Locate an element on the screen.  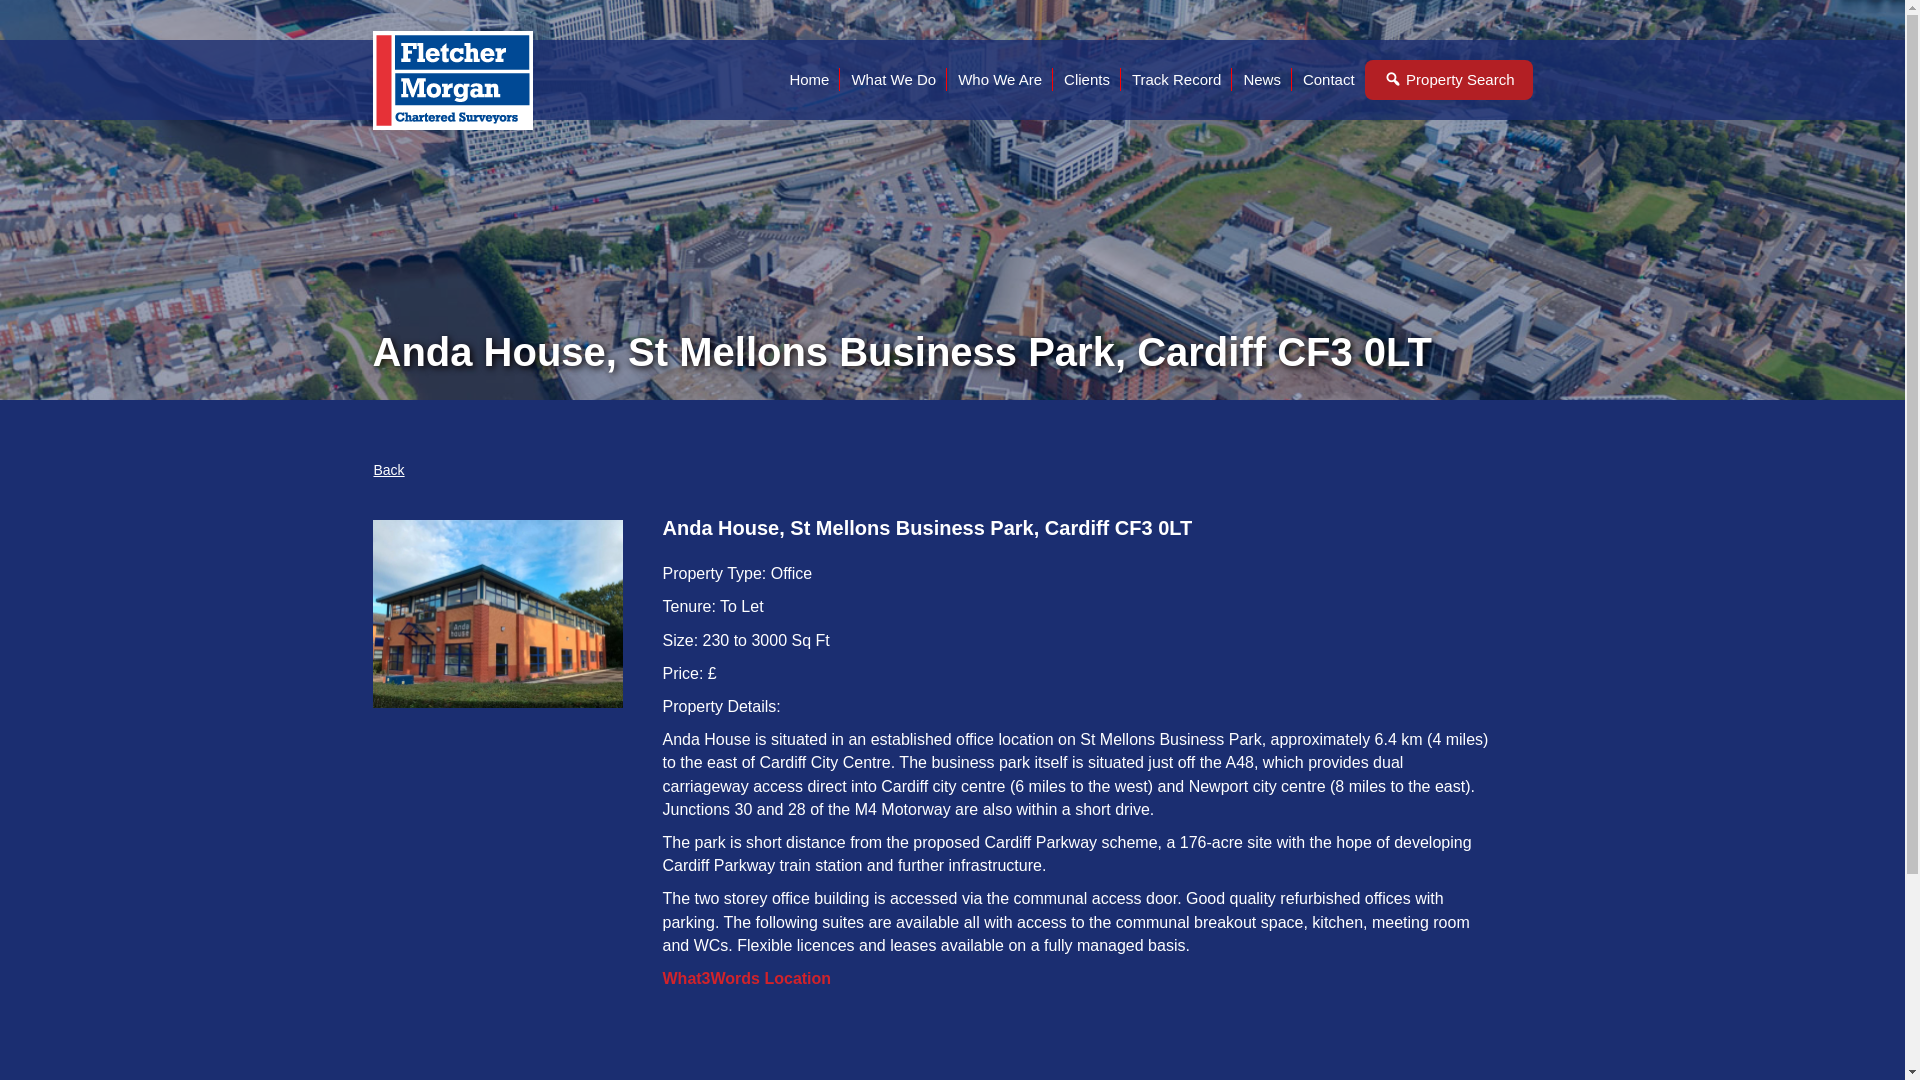
Contact is located at coordinates (1328, 79).